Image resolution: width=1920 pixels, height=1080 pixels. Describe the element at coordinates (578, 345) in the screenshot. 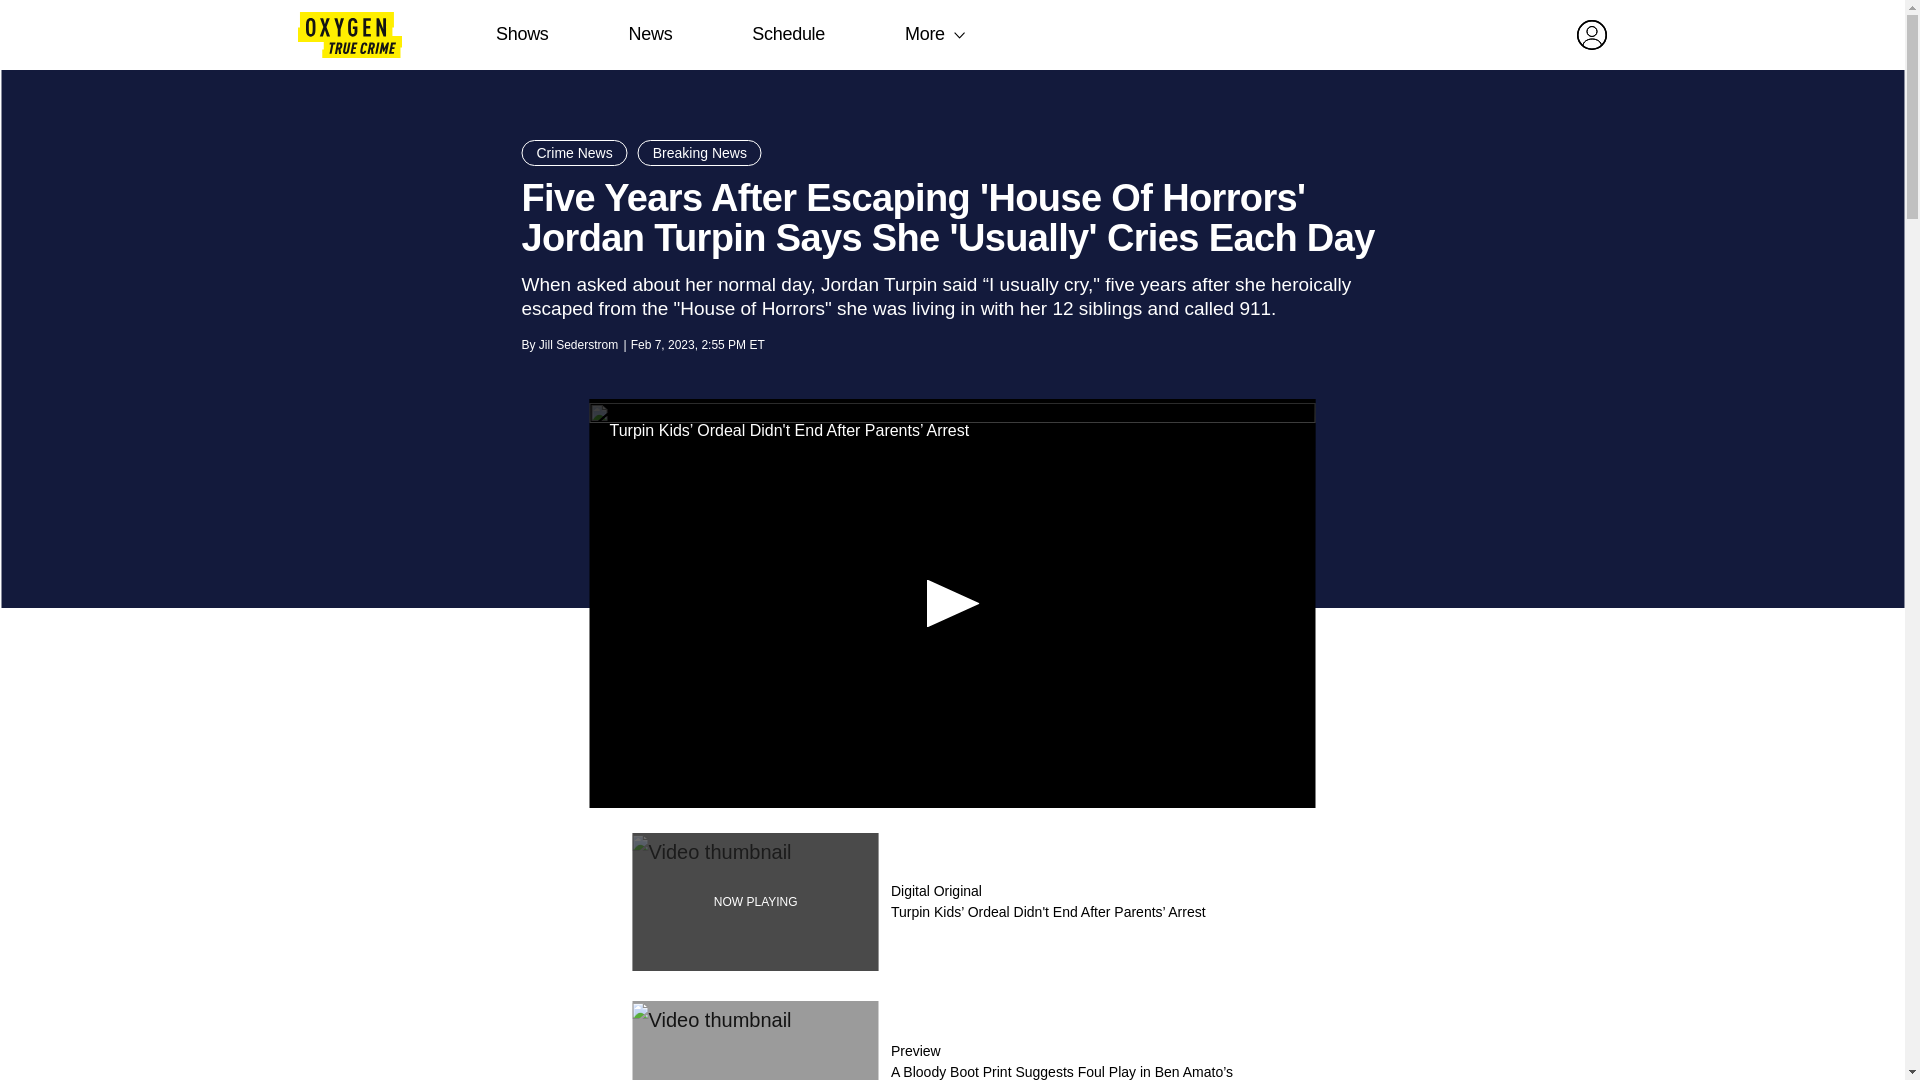

I see `Jill Sederstrom` at that location.